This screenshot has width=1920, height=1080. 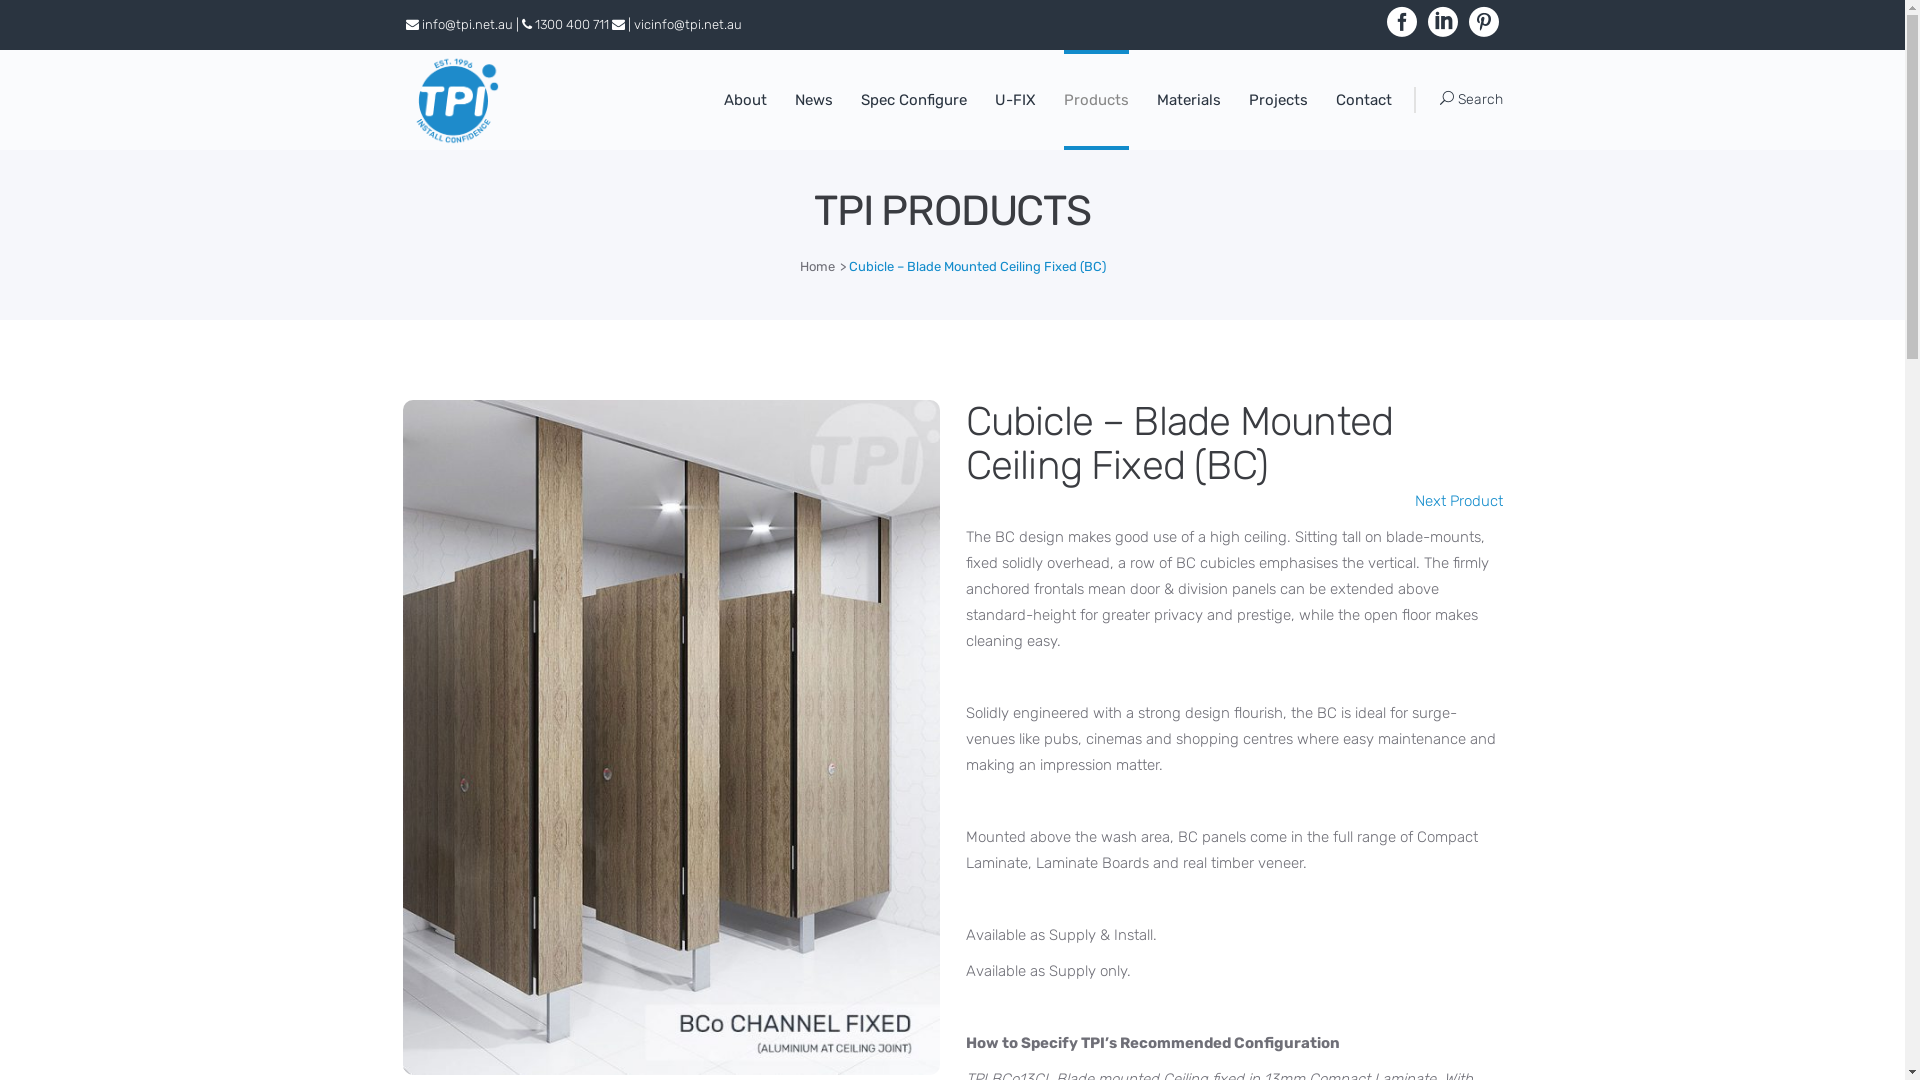 I want to click on Products, so click(x=1096, y=100).